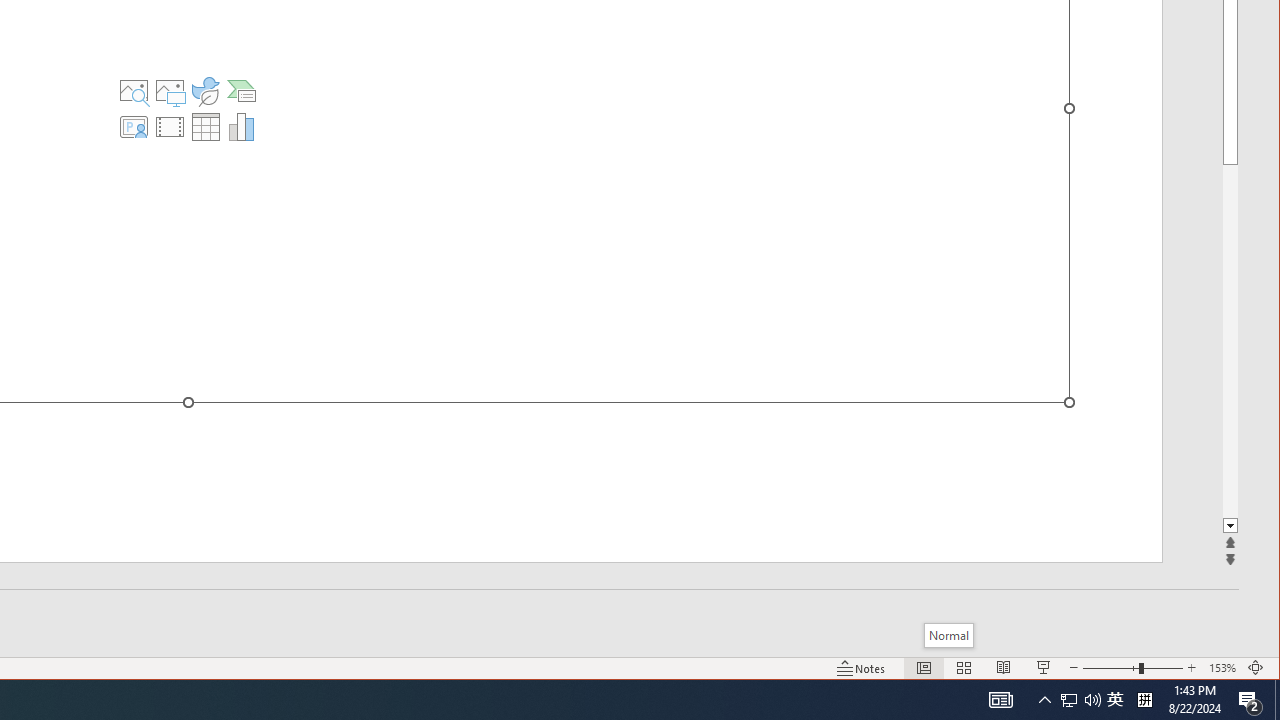 The image size is (1280, 720). Describe the element at coordinates (1222, 668) in the screenshot. I see `Zoom 153%` at that location.